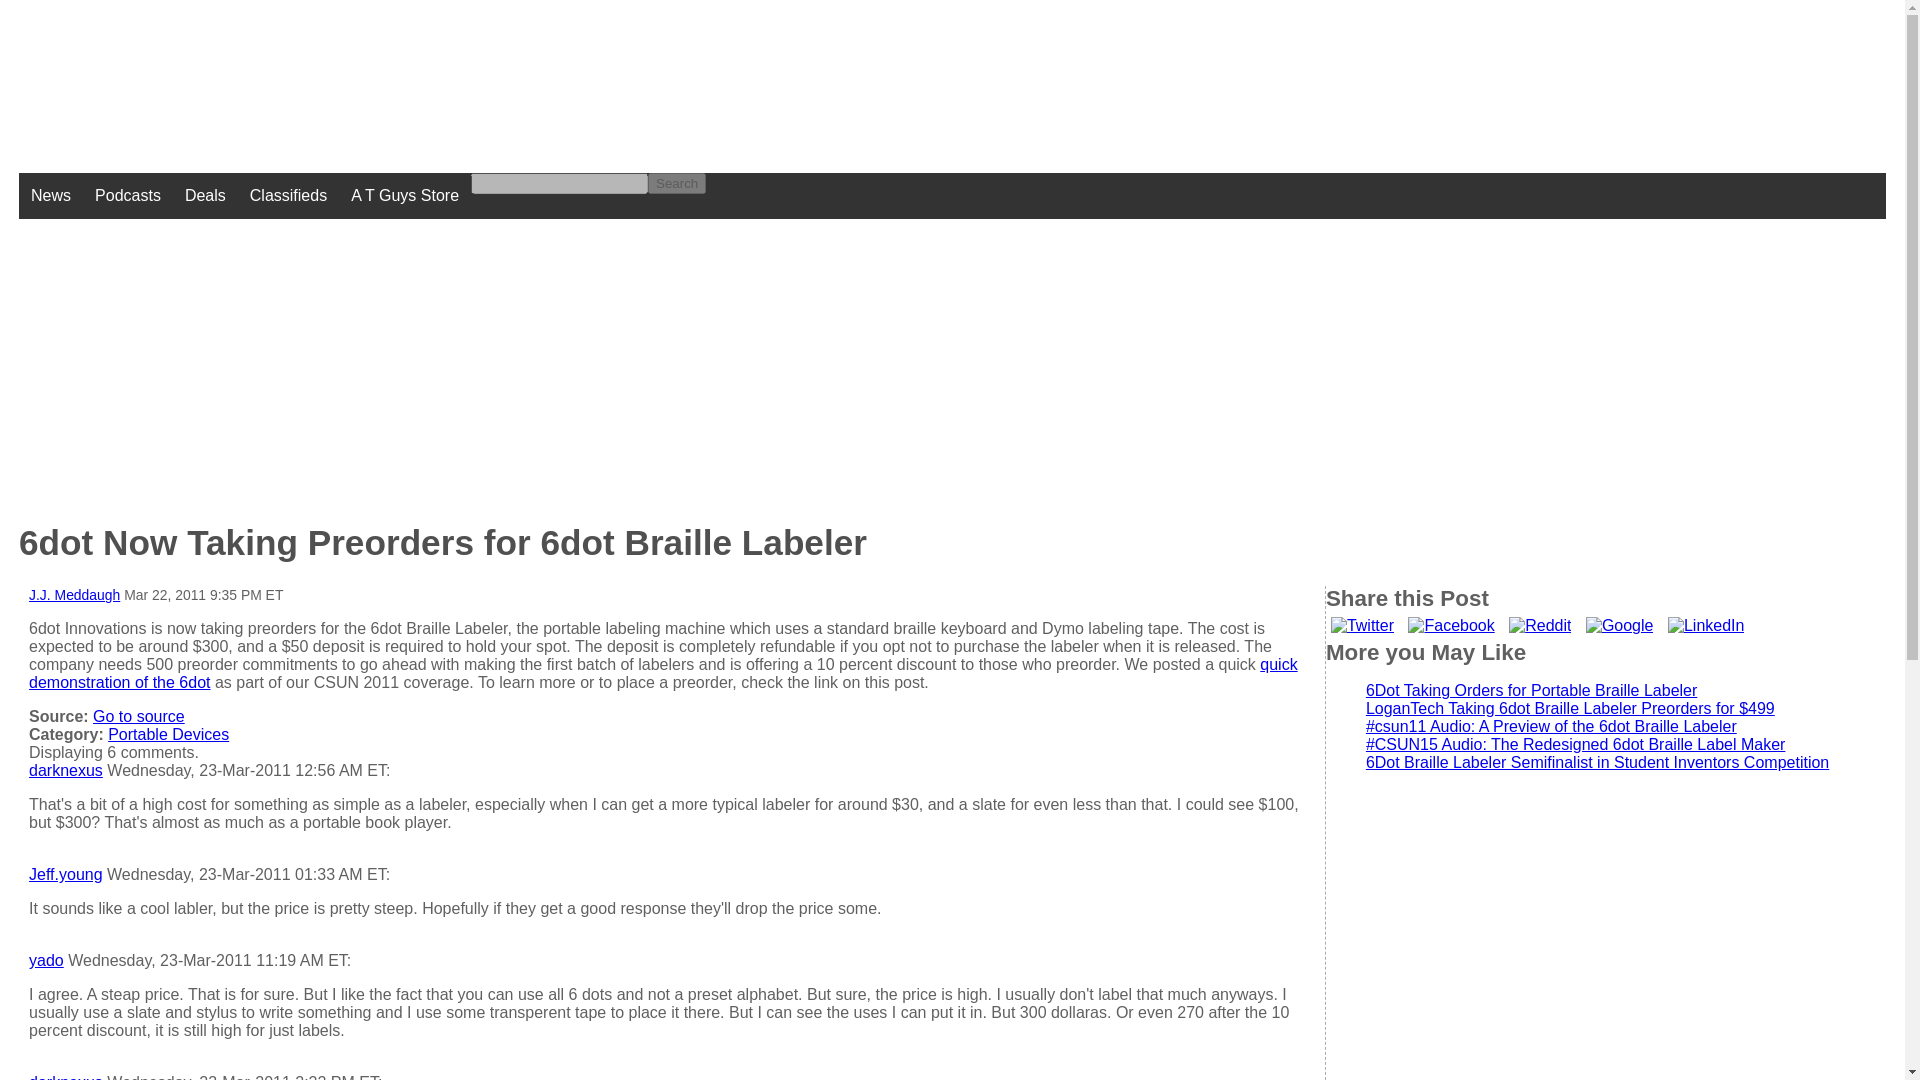 This screenshot has height=1080, width=1920. Describe the element at coordinates (205, 196) in the screenshot. I see `Deals` at that location.